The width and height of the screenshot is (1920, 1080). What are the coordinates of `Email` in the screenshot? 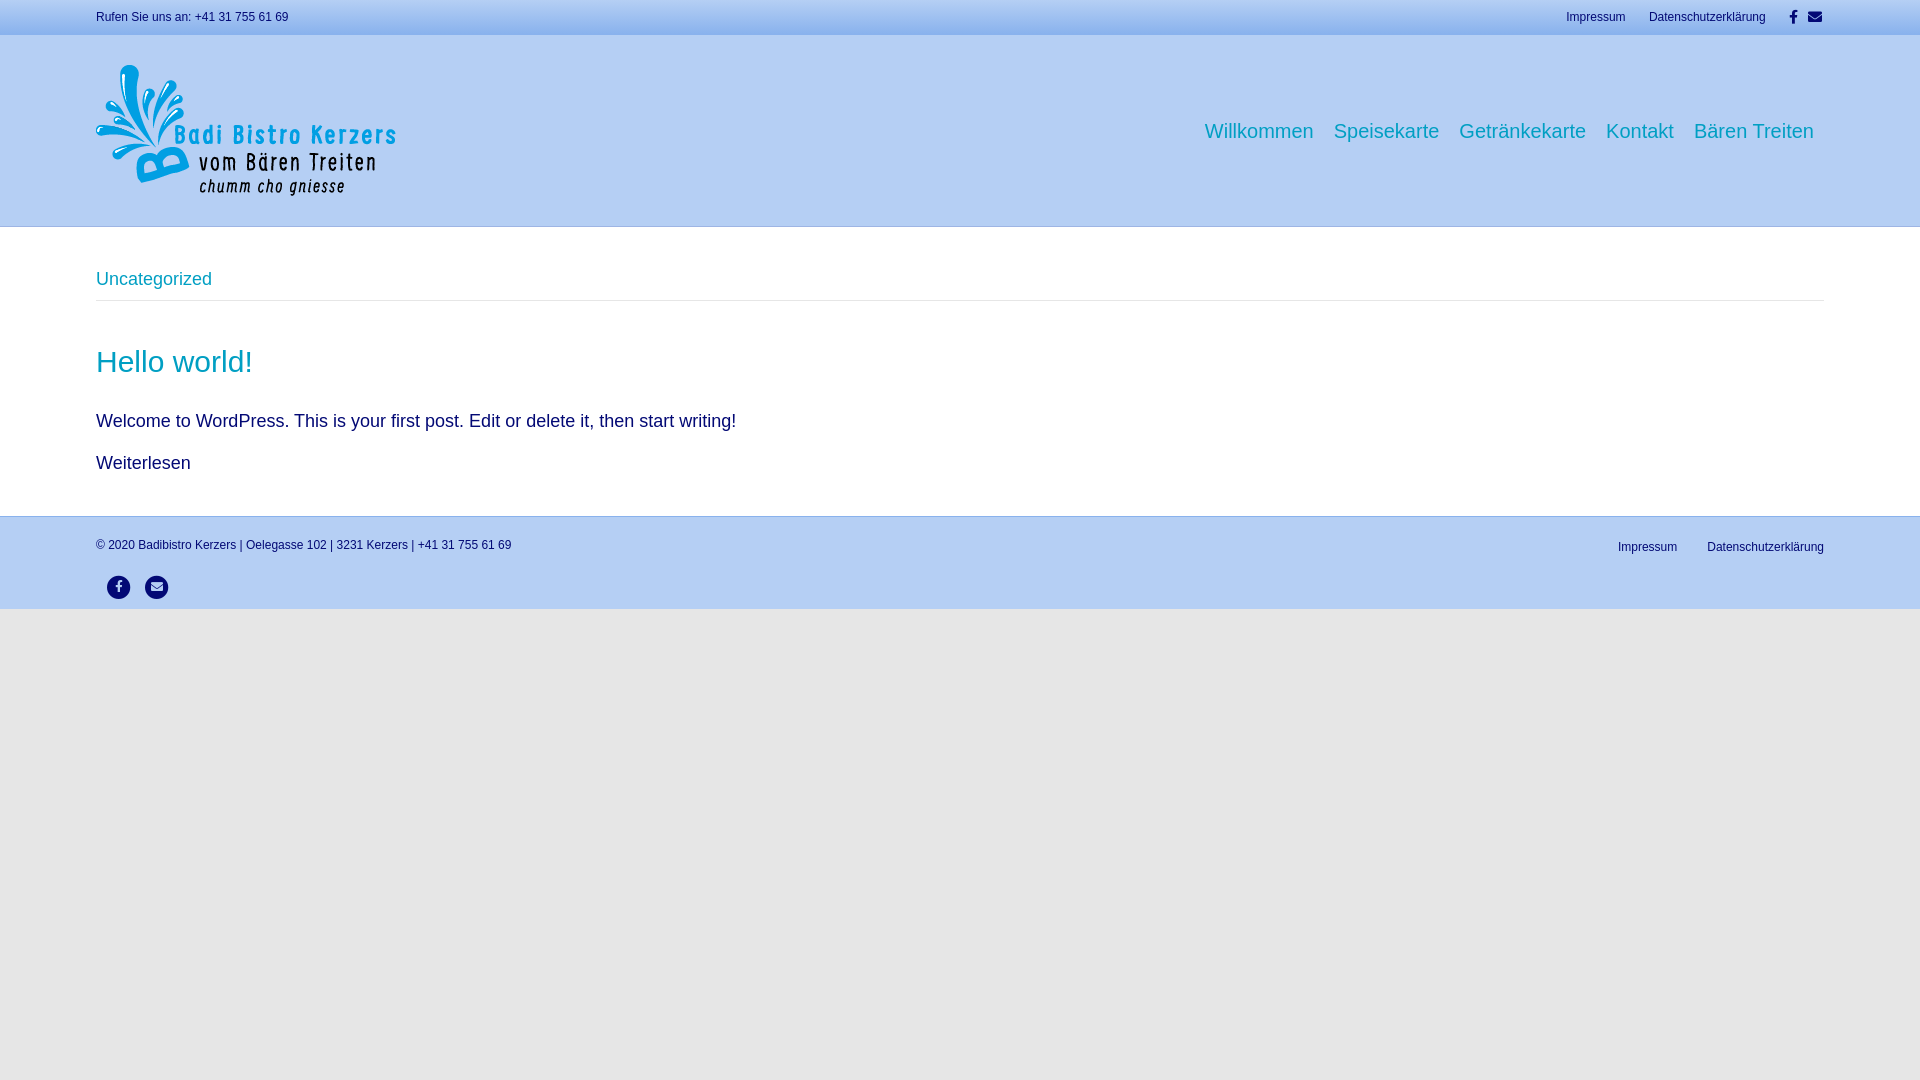 It's located at (1810, 16).